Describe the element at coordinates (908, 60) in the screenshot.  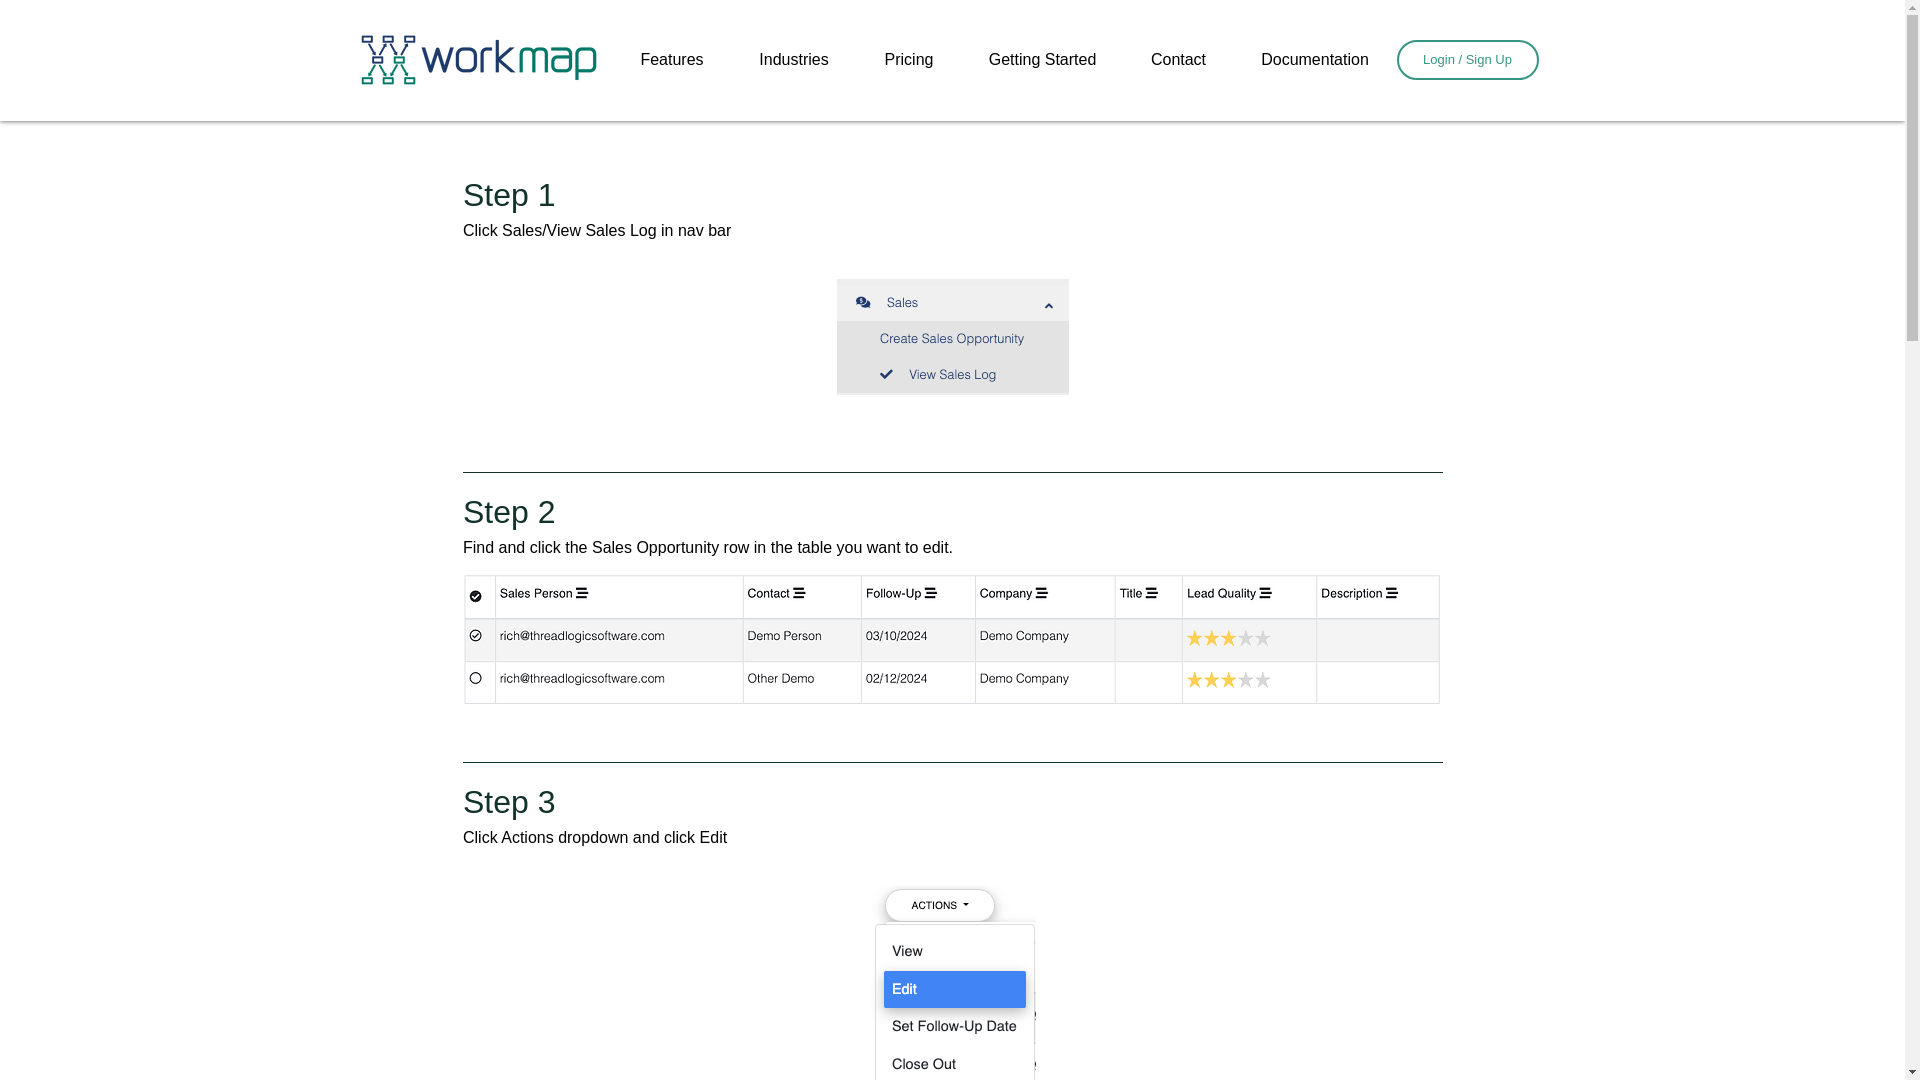
I see `Pricing` at that location.